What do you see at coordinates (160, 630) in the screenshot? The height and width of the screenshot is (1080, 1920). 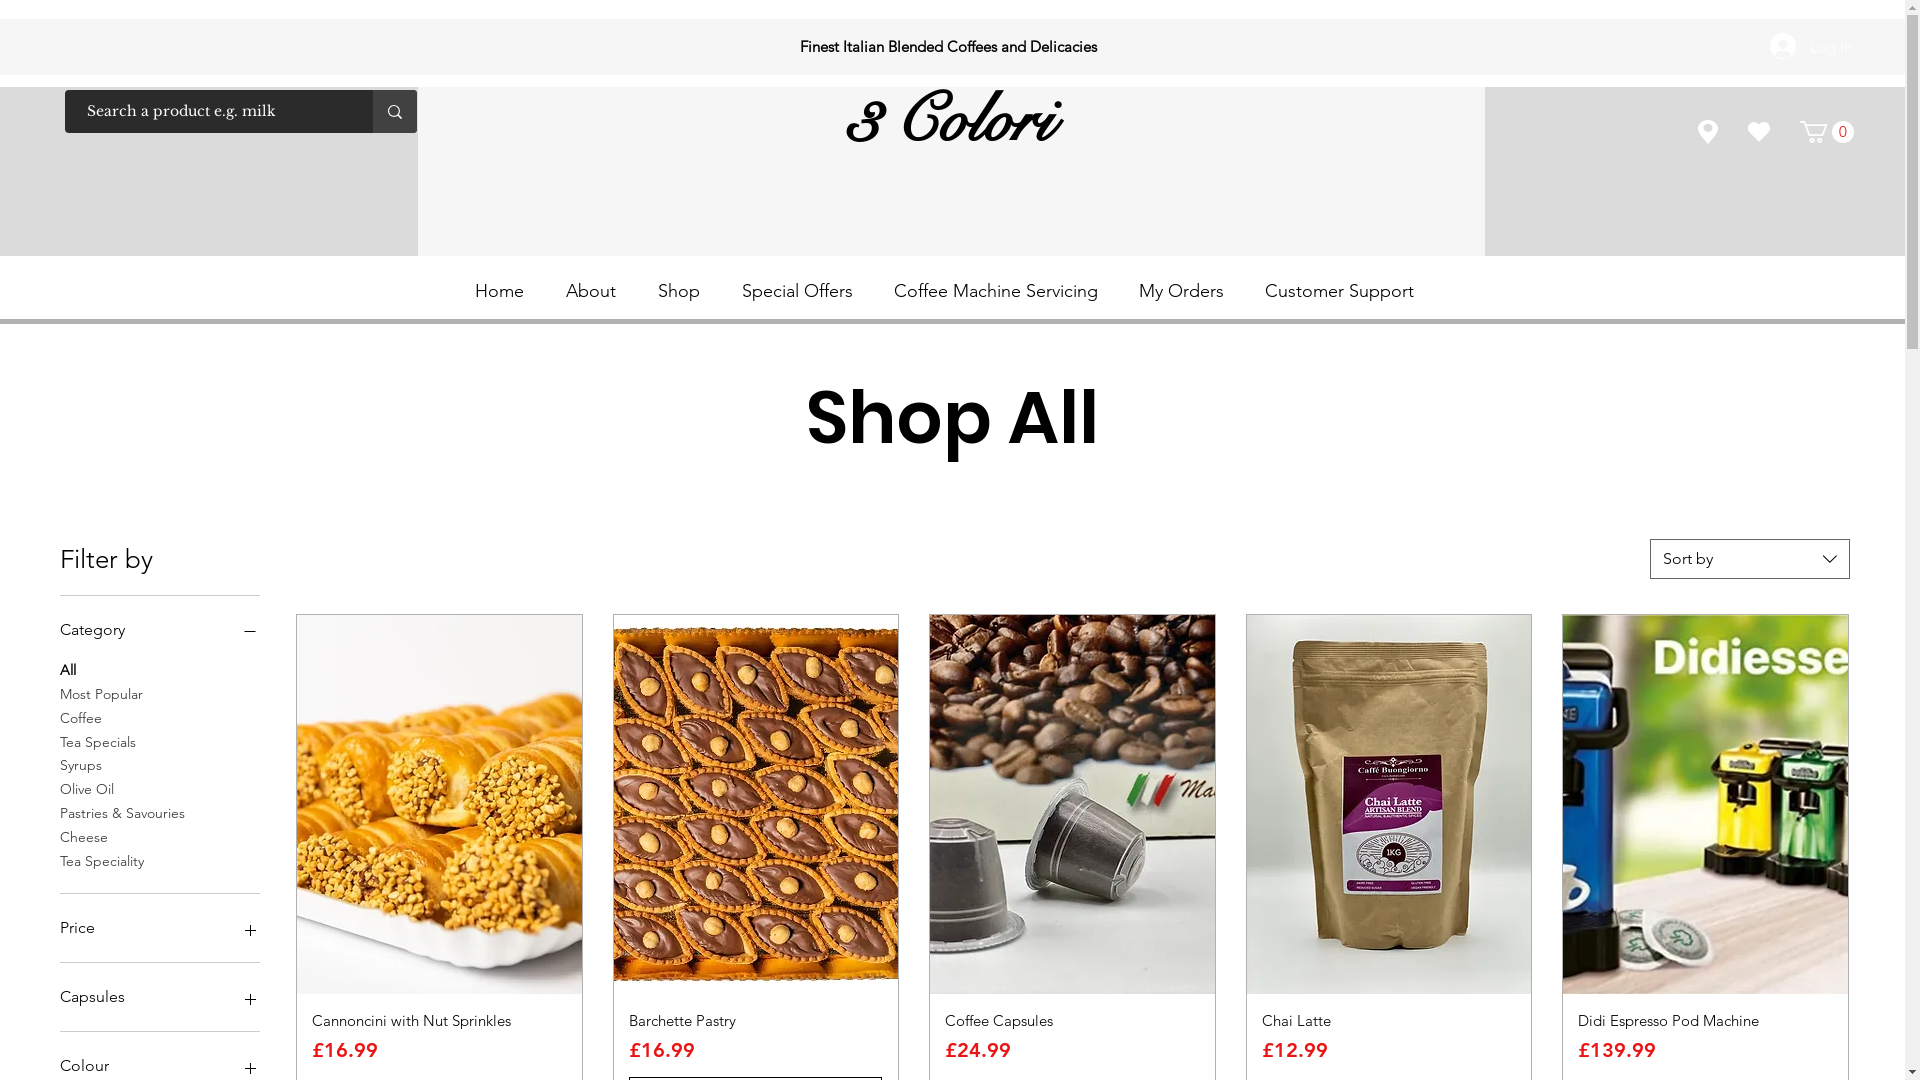 I see `Category` at bounding box center [160, 630].